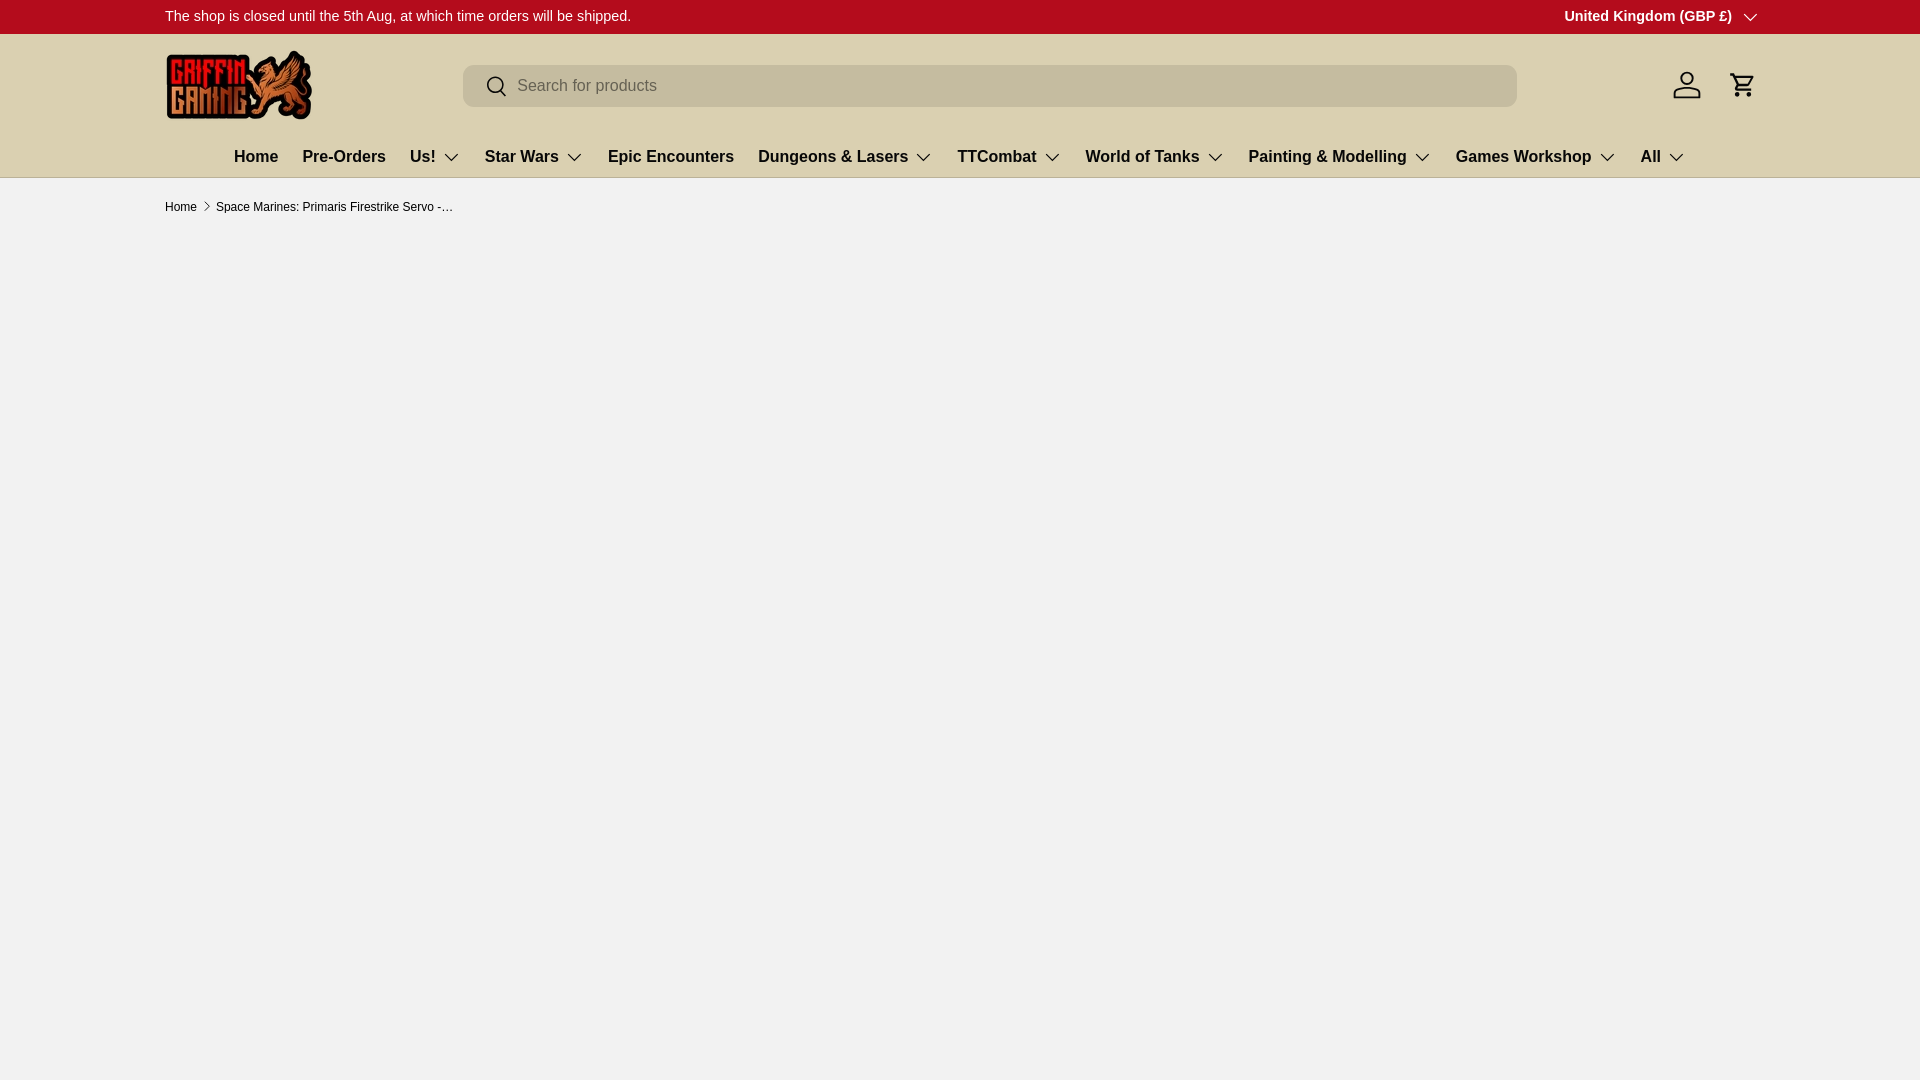 The image size is (1920, 1080). Describe the element at coordinates (1742, 84) in the screenshot. I see `Cart` at that location.